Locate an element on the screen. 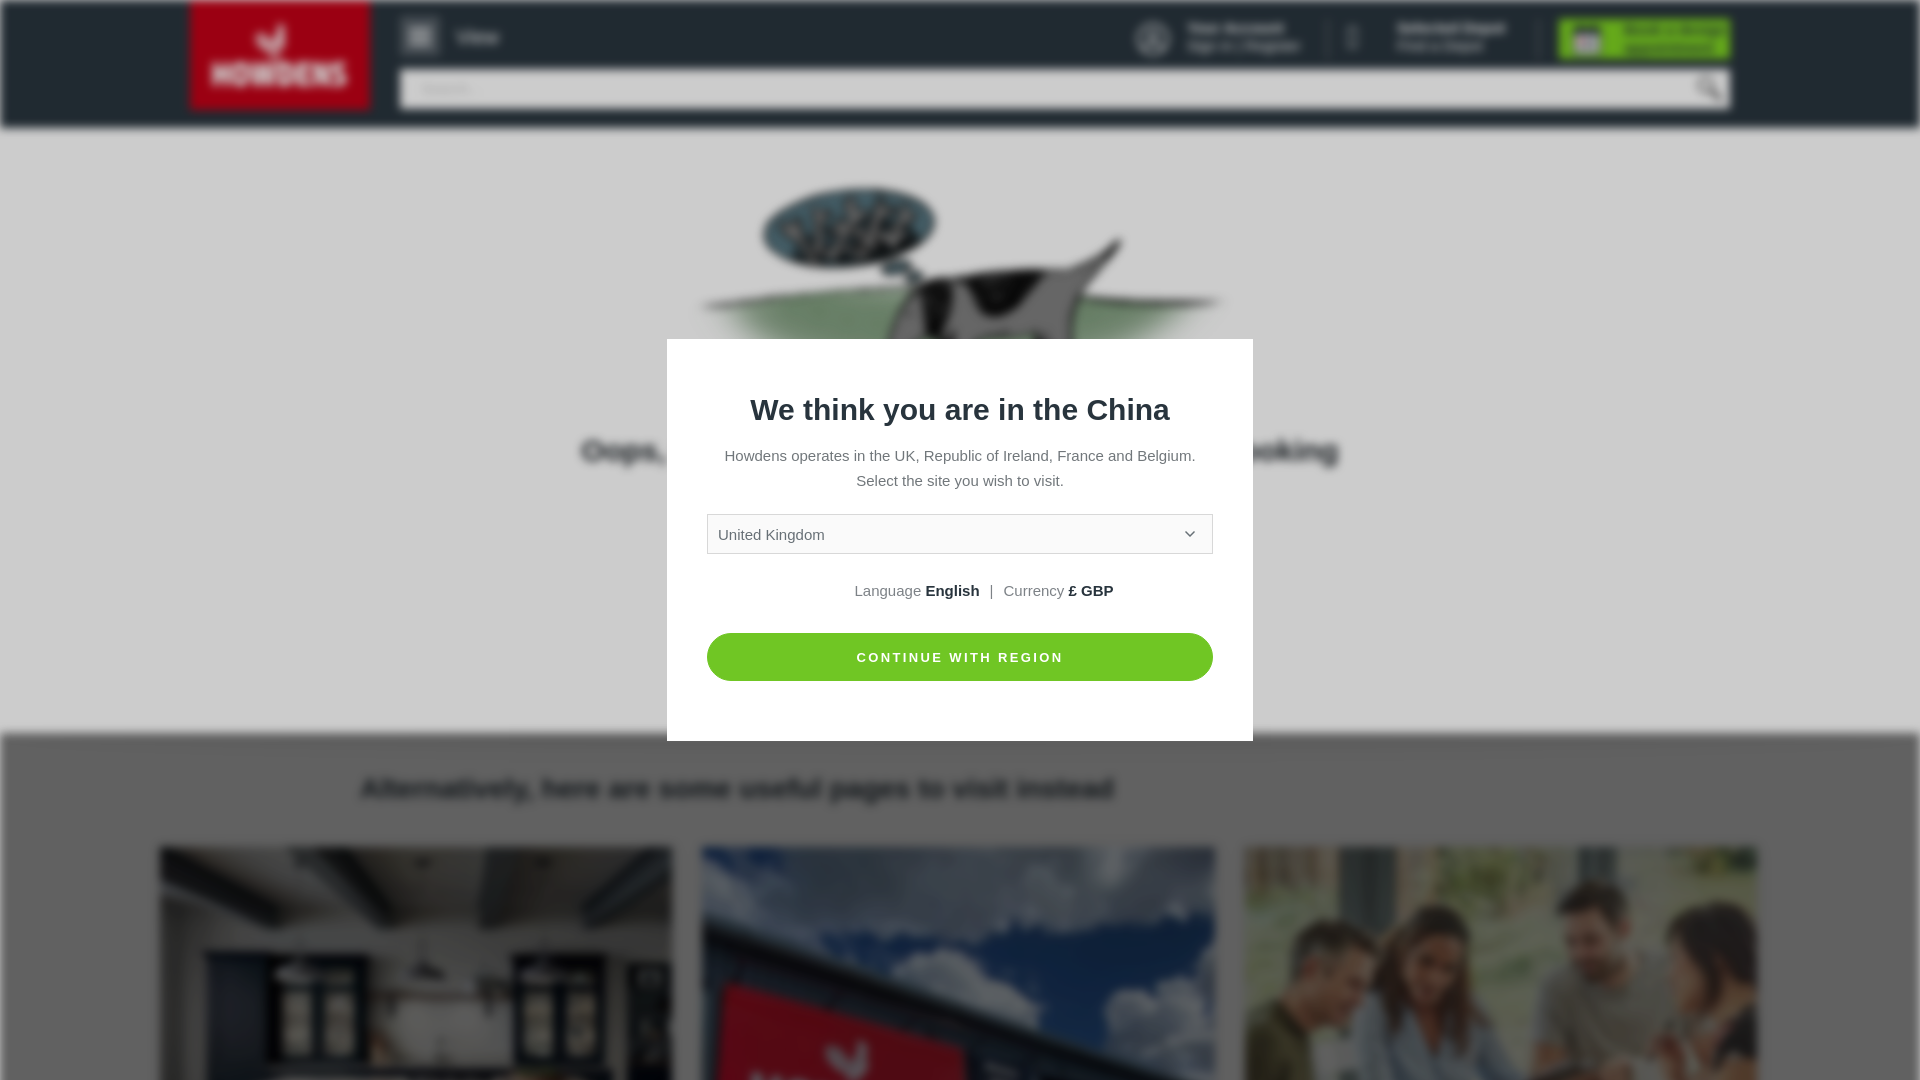  Find a depot is located at coordinates (958, 963).